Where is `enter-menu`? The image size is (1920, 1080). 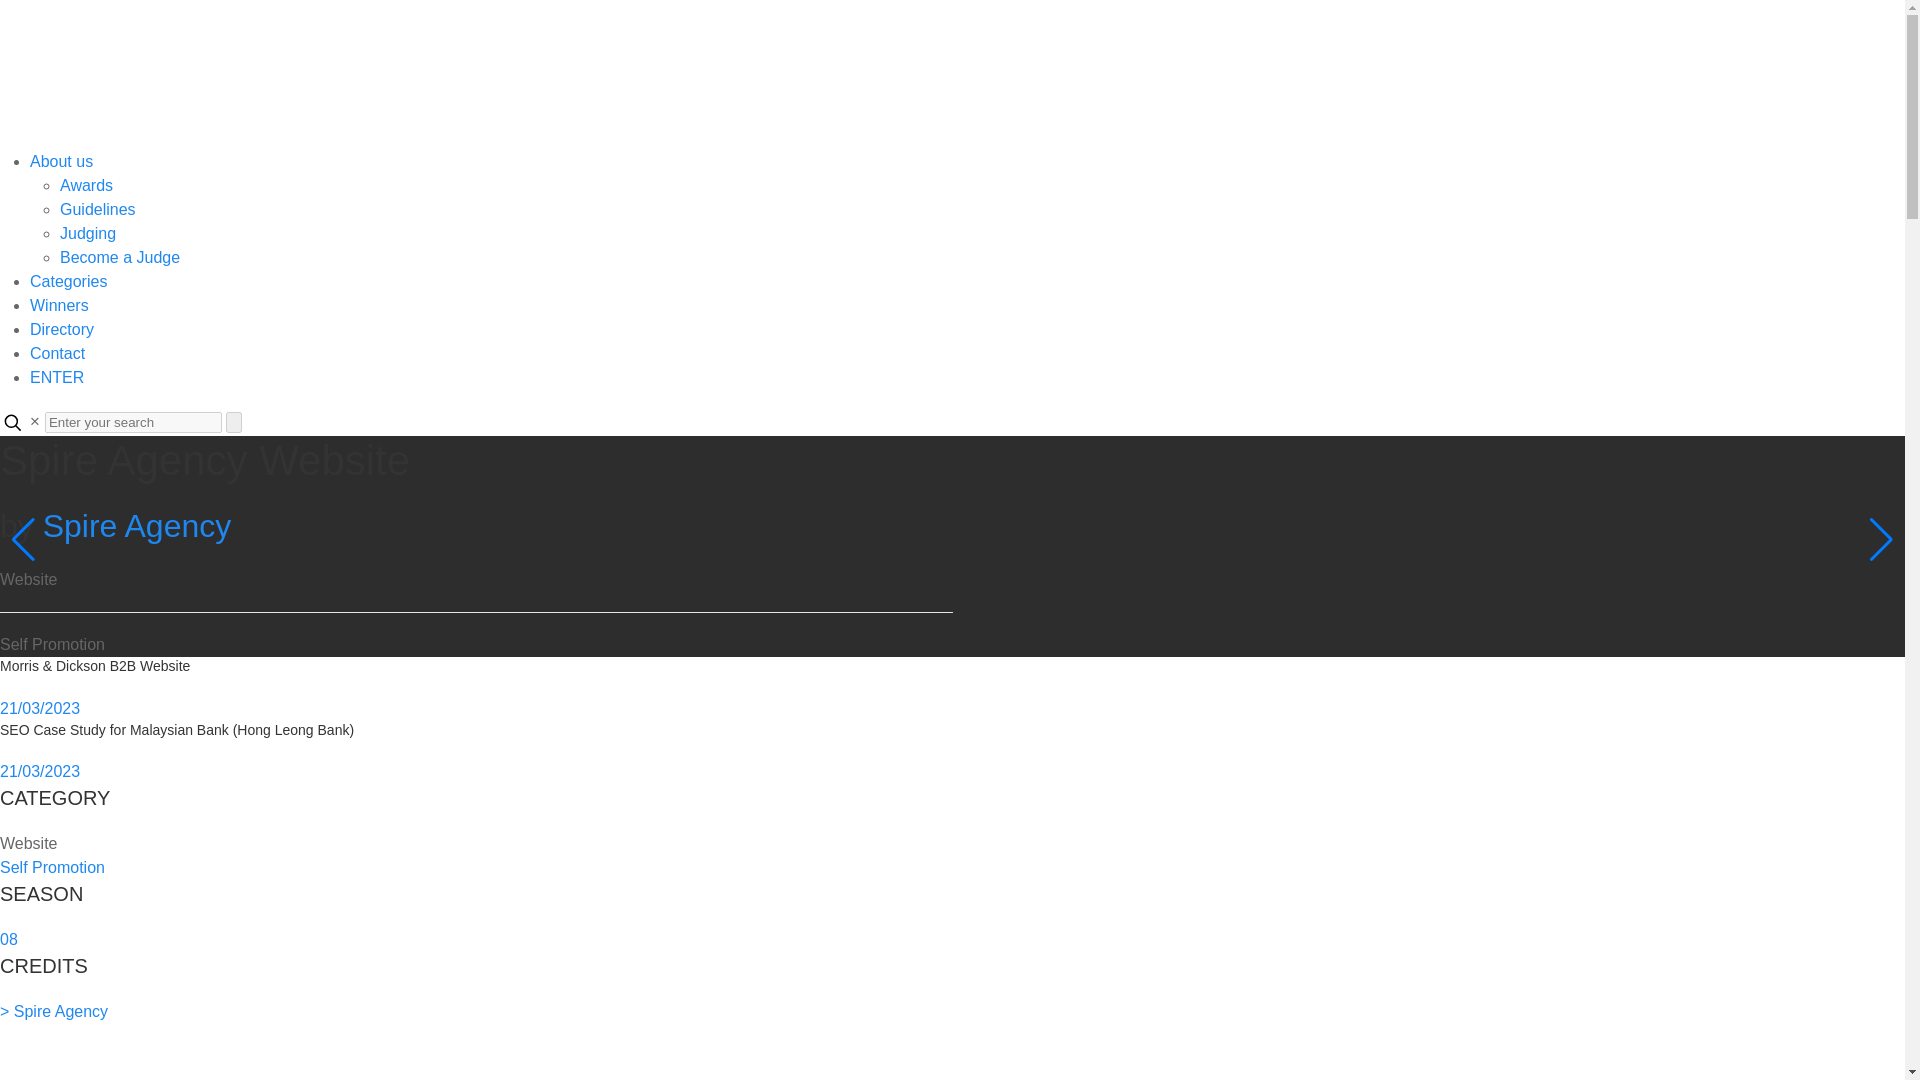 enter-menu is located at coordinates (57, 377).